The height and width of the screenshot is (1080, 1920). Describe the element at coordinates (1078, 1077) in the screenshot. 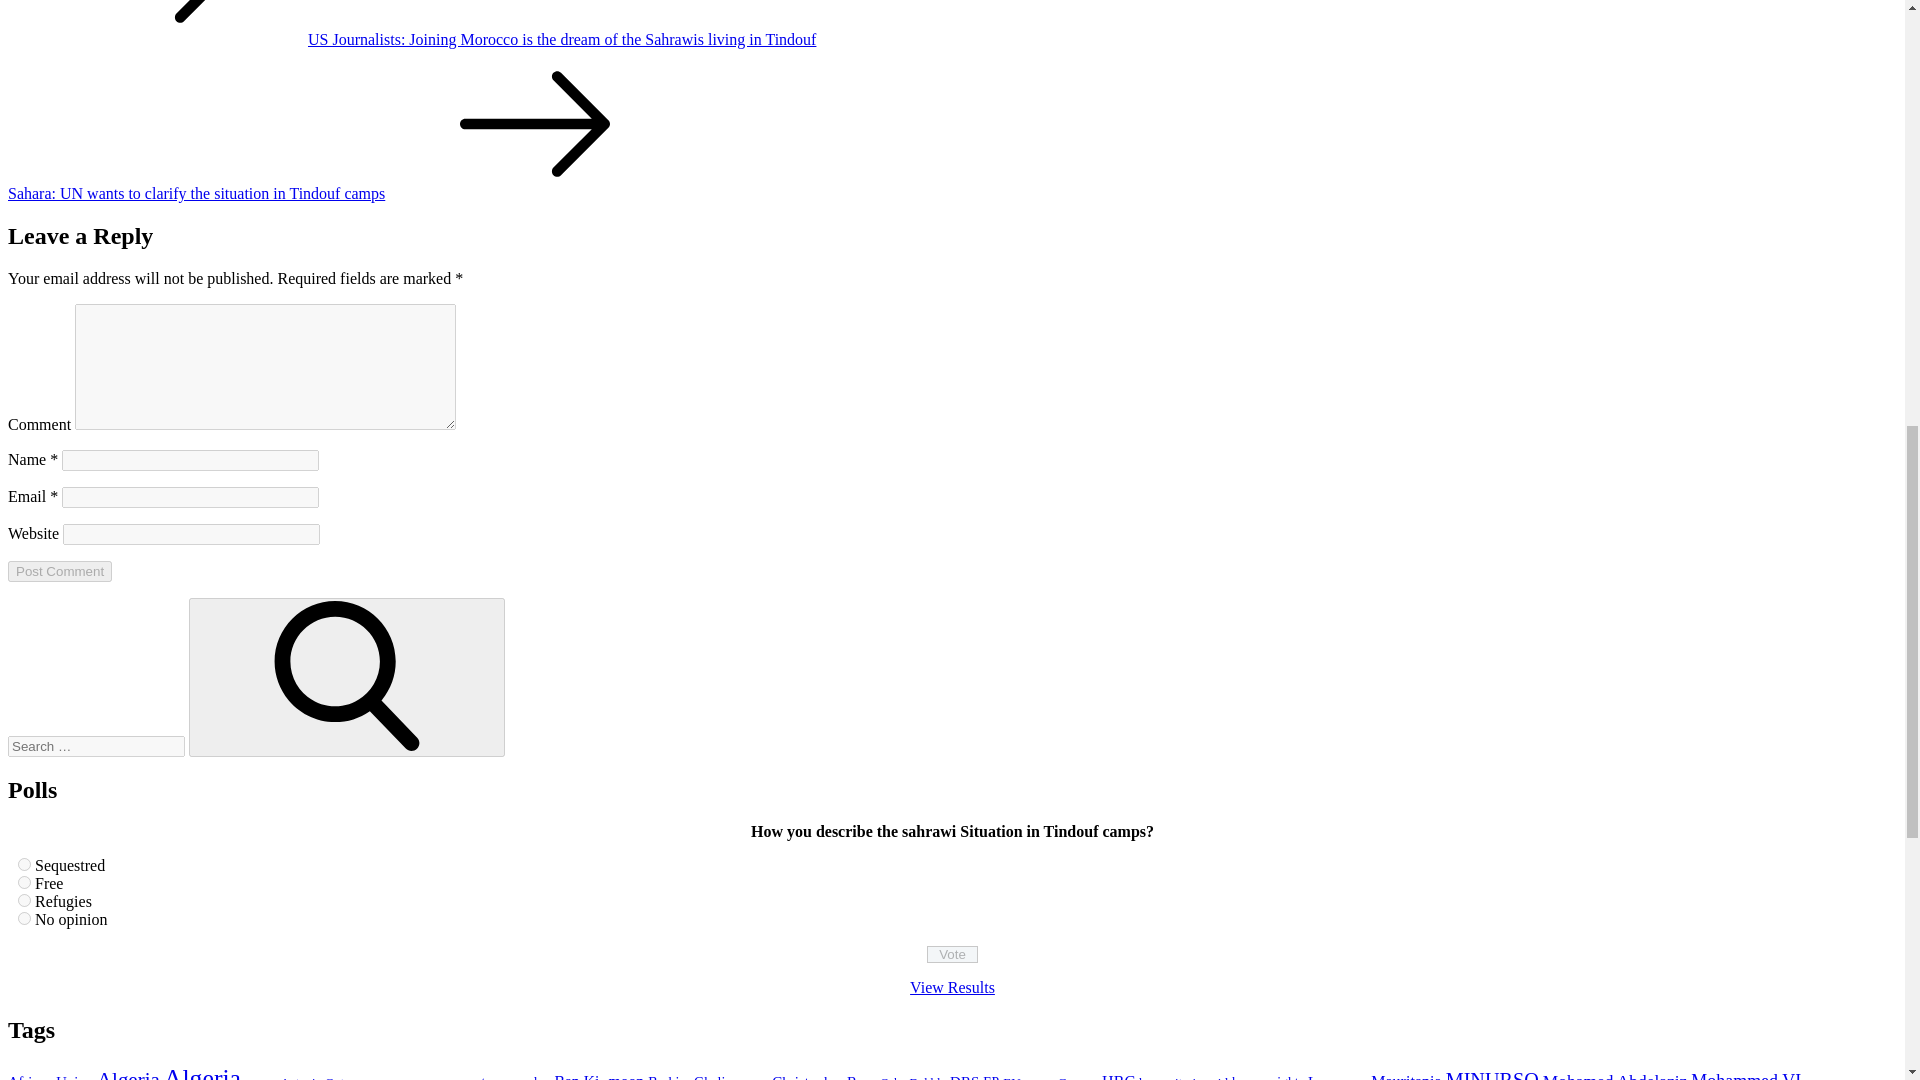

I see `Geneva` at that location.